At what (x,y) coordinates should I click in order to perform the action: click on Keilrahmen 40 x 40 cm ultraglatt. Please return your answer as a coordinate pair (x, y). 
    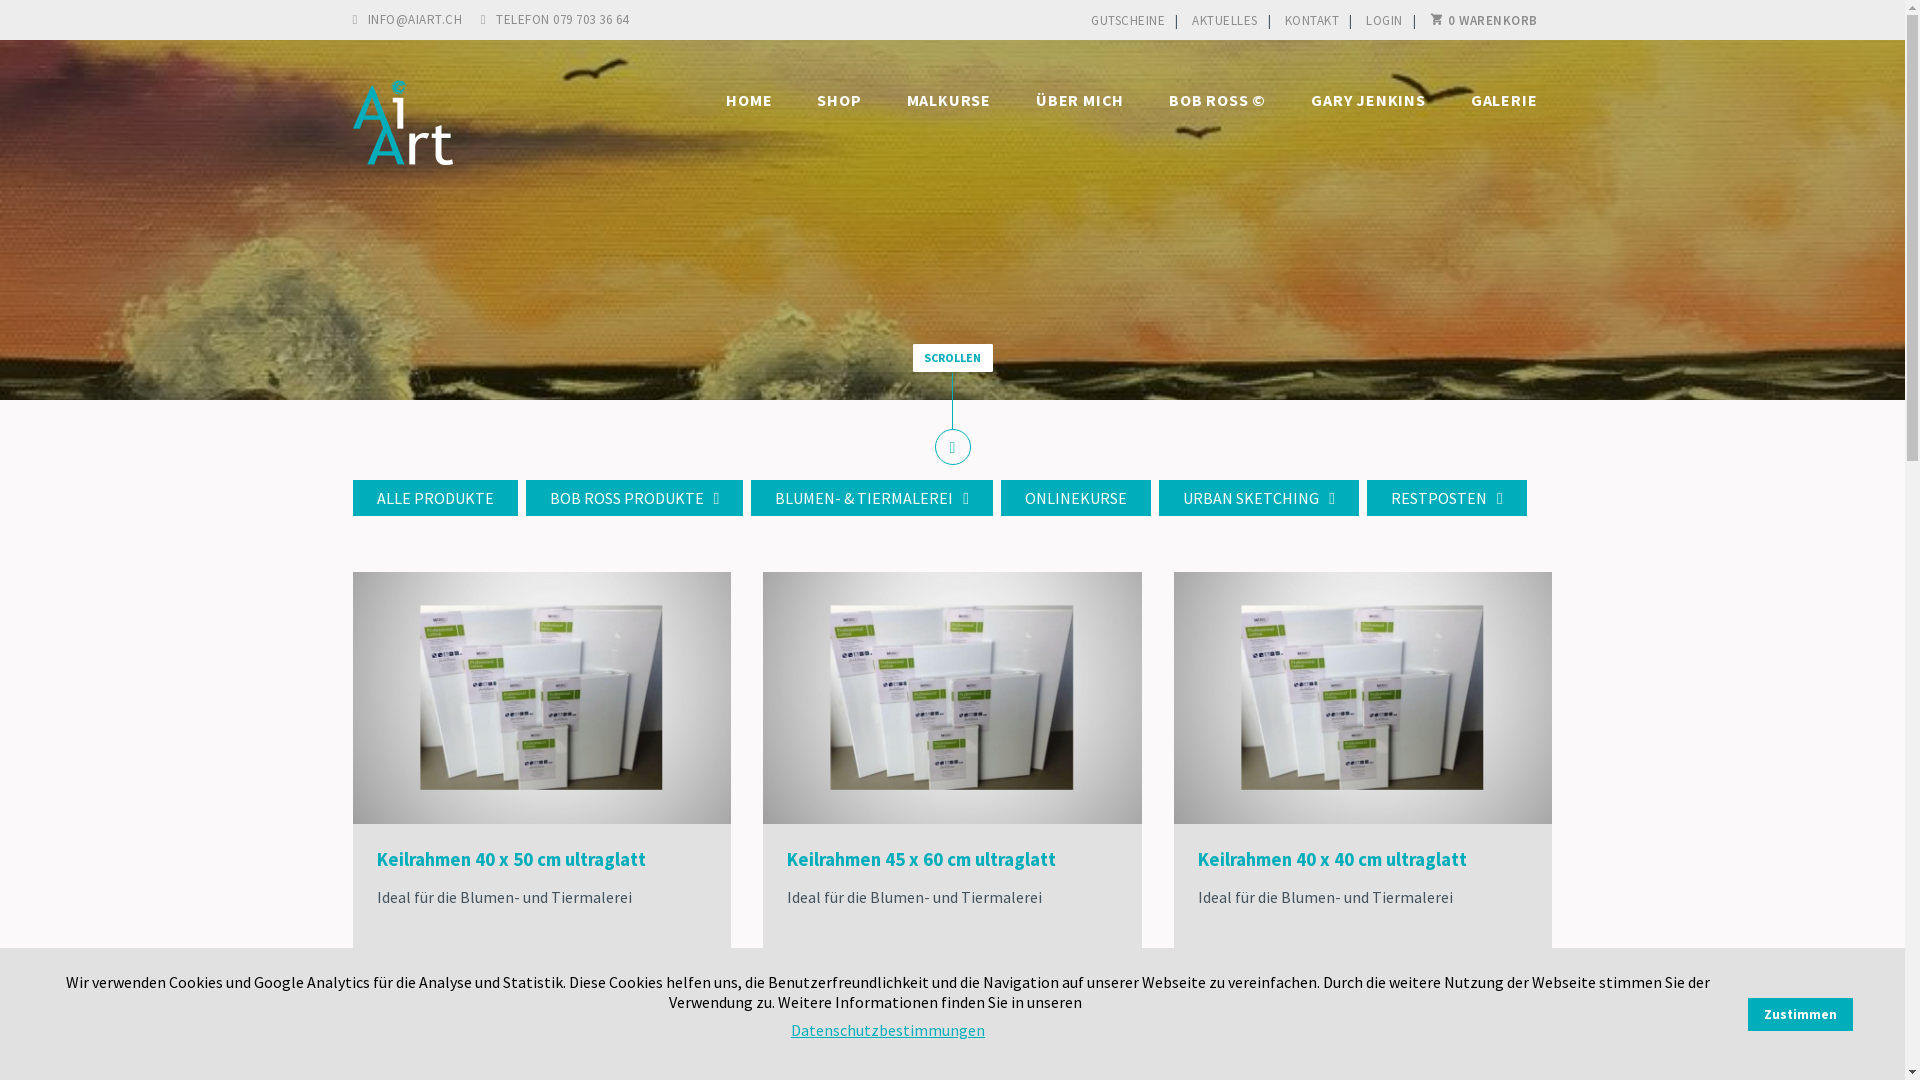
    Looking at the image, I should click on (1332, 860).